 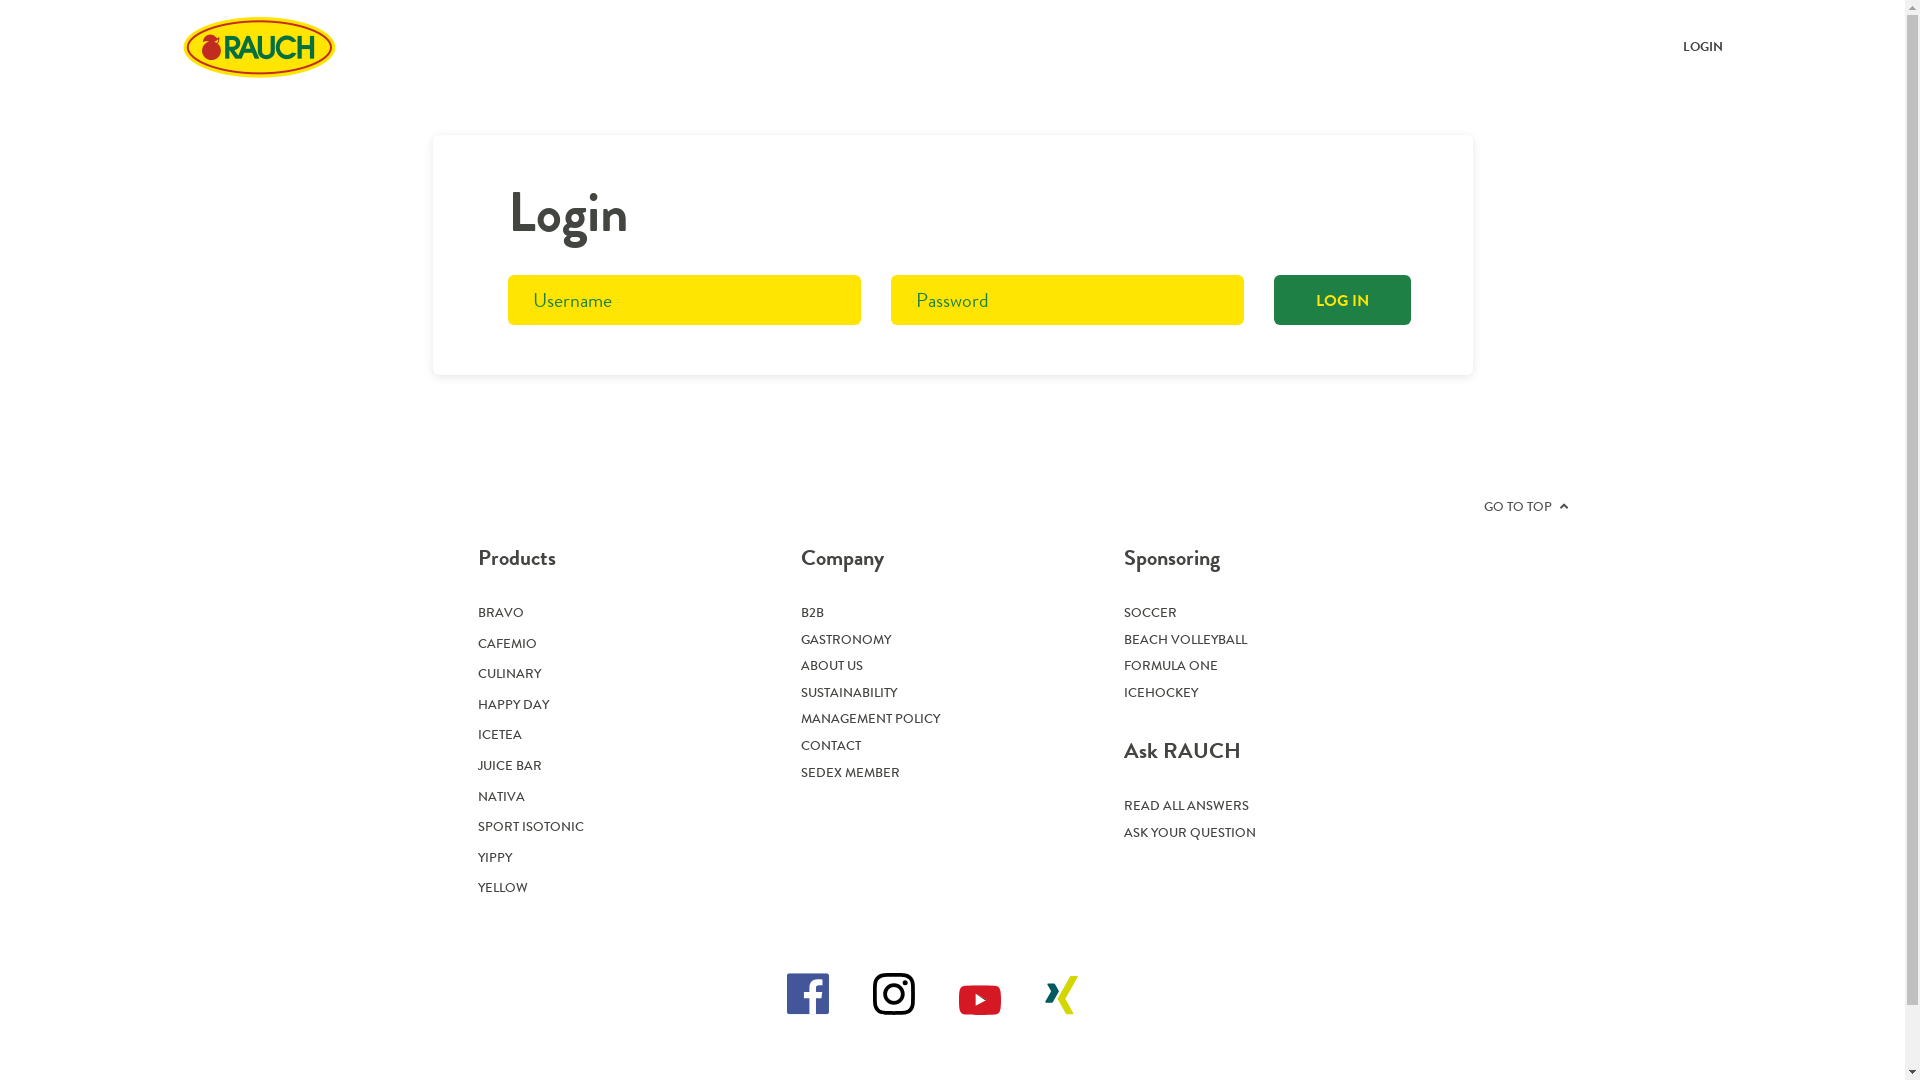 I want to click on JUICE BAR, so click(x=510, y=766).